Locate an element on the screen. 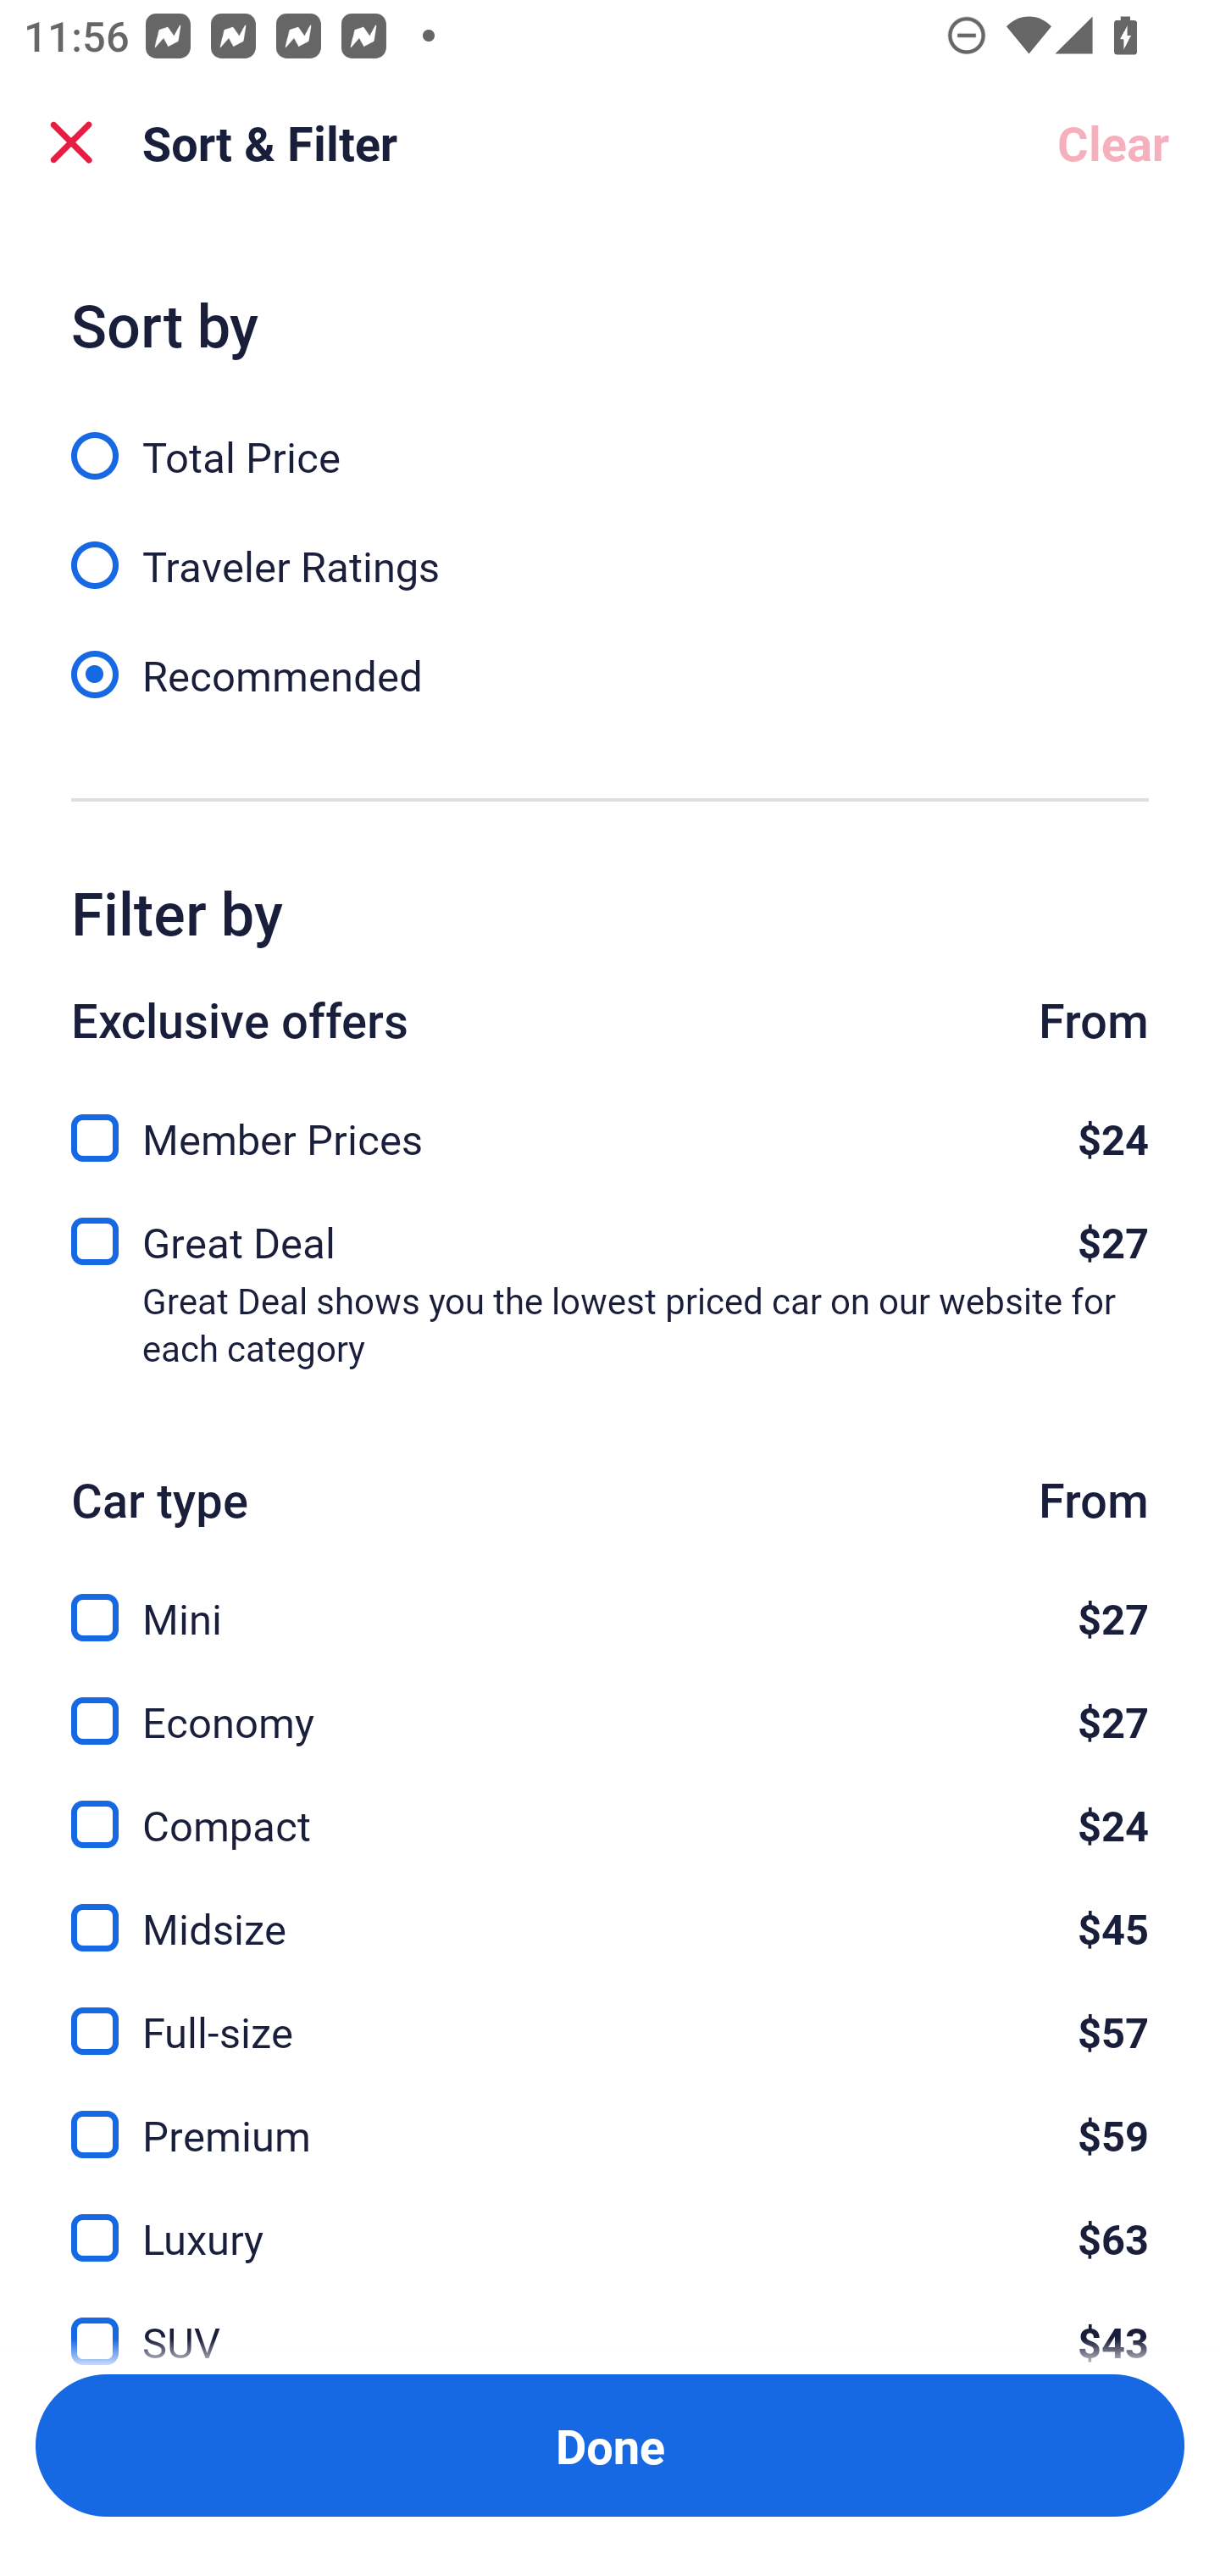  Mini, $27 Mini $27 is located at coordinates (610, 1600).